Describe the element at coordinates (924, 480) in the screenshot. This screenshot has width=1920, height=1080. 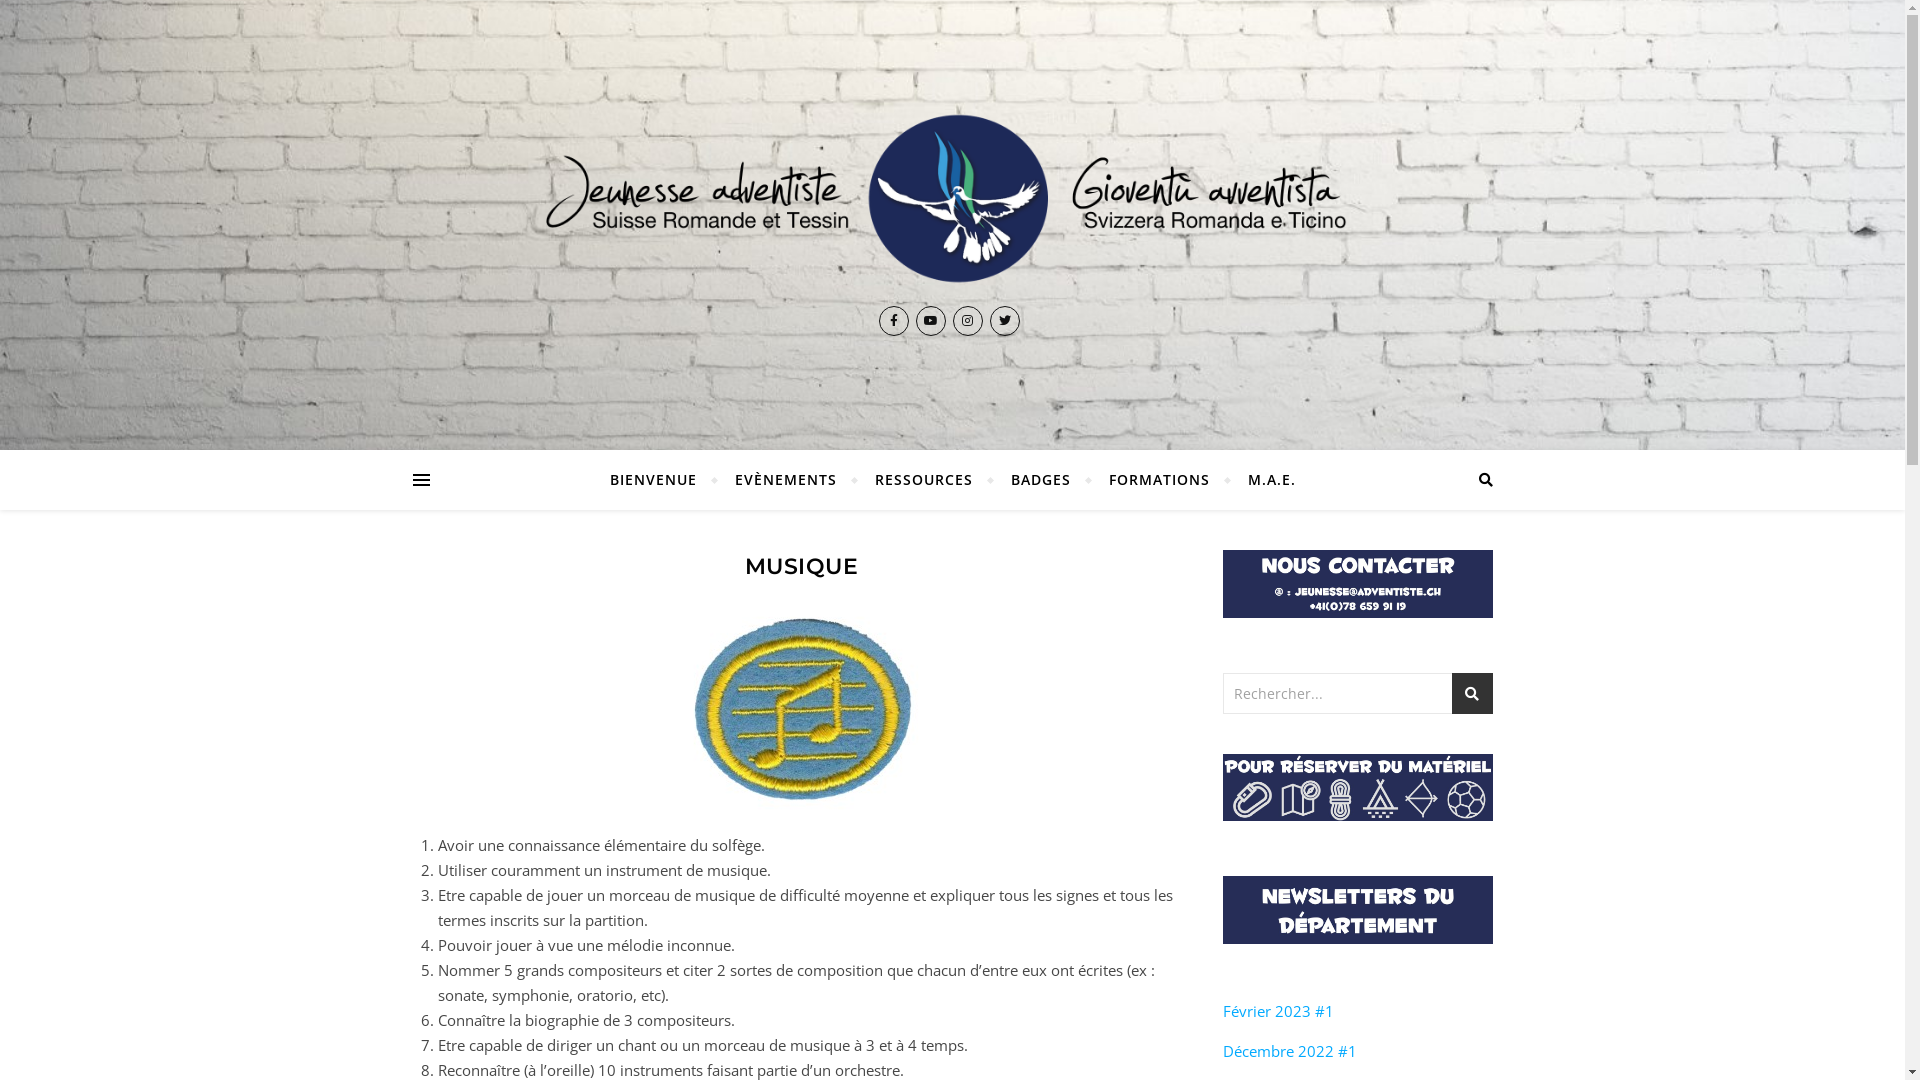
I see `RESSOURCES` at that location.